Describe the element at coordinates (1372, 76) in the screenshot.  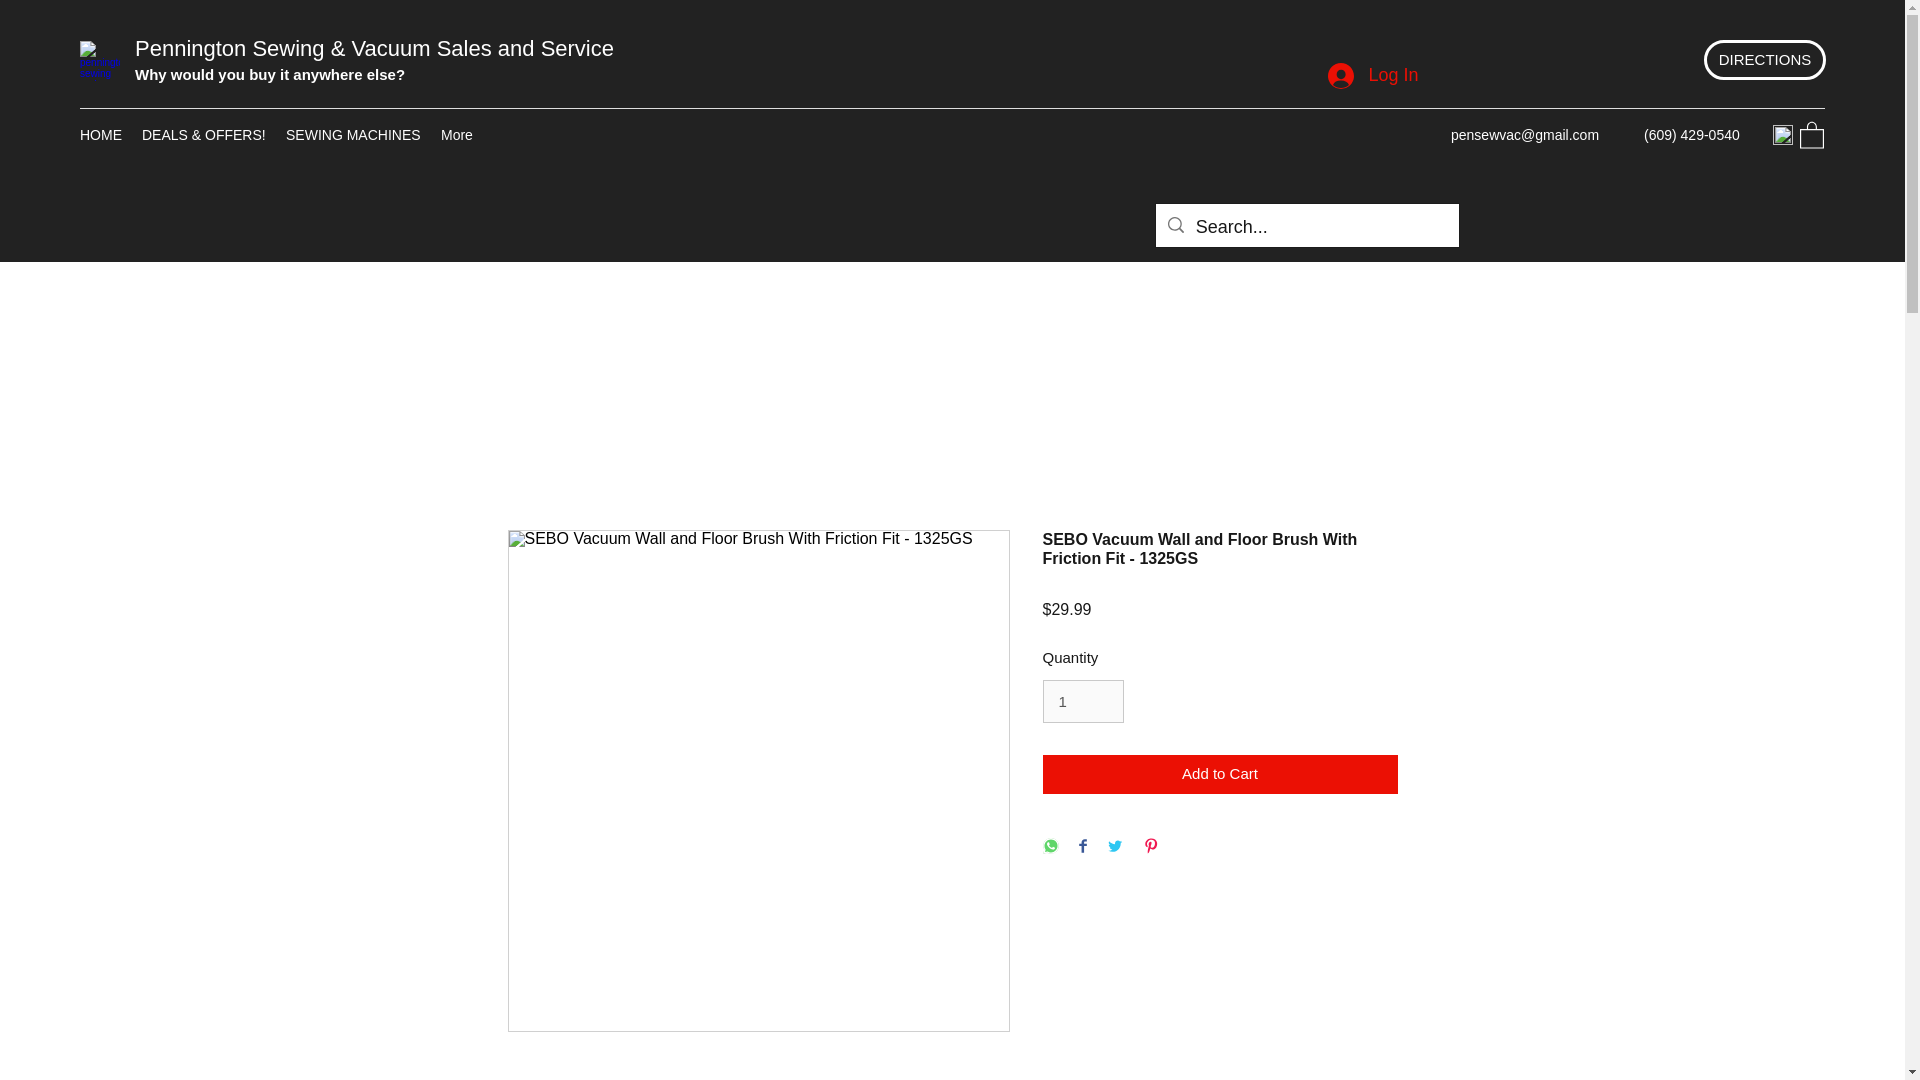
I see `Log In` at that location.